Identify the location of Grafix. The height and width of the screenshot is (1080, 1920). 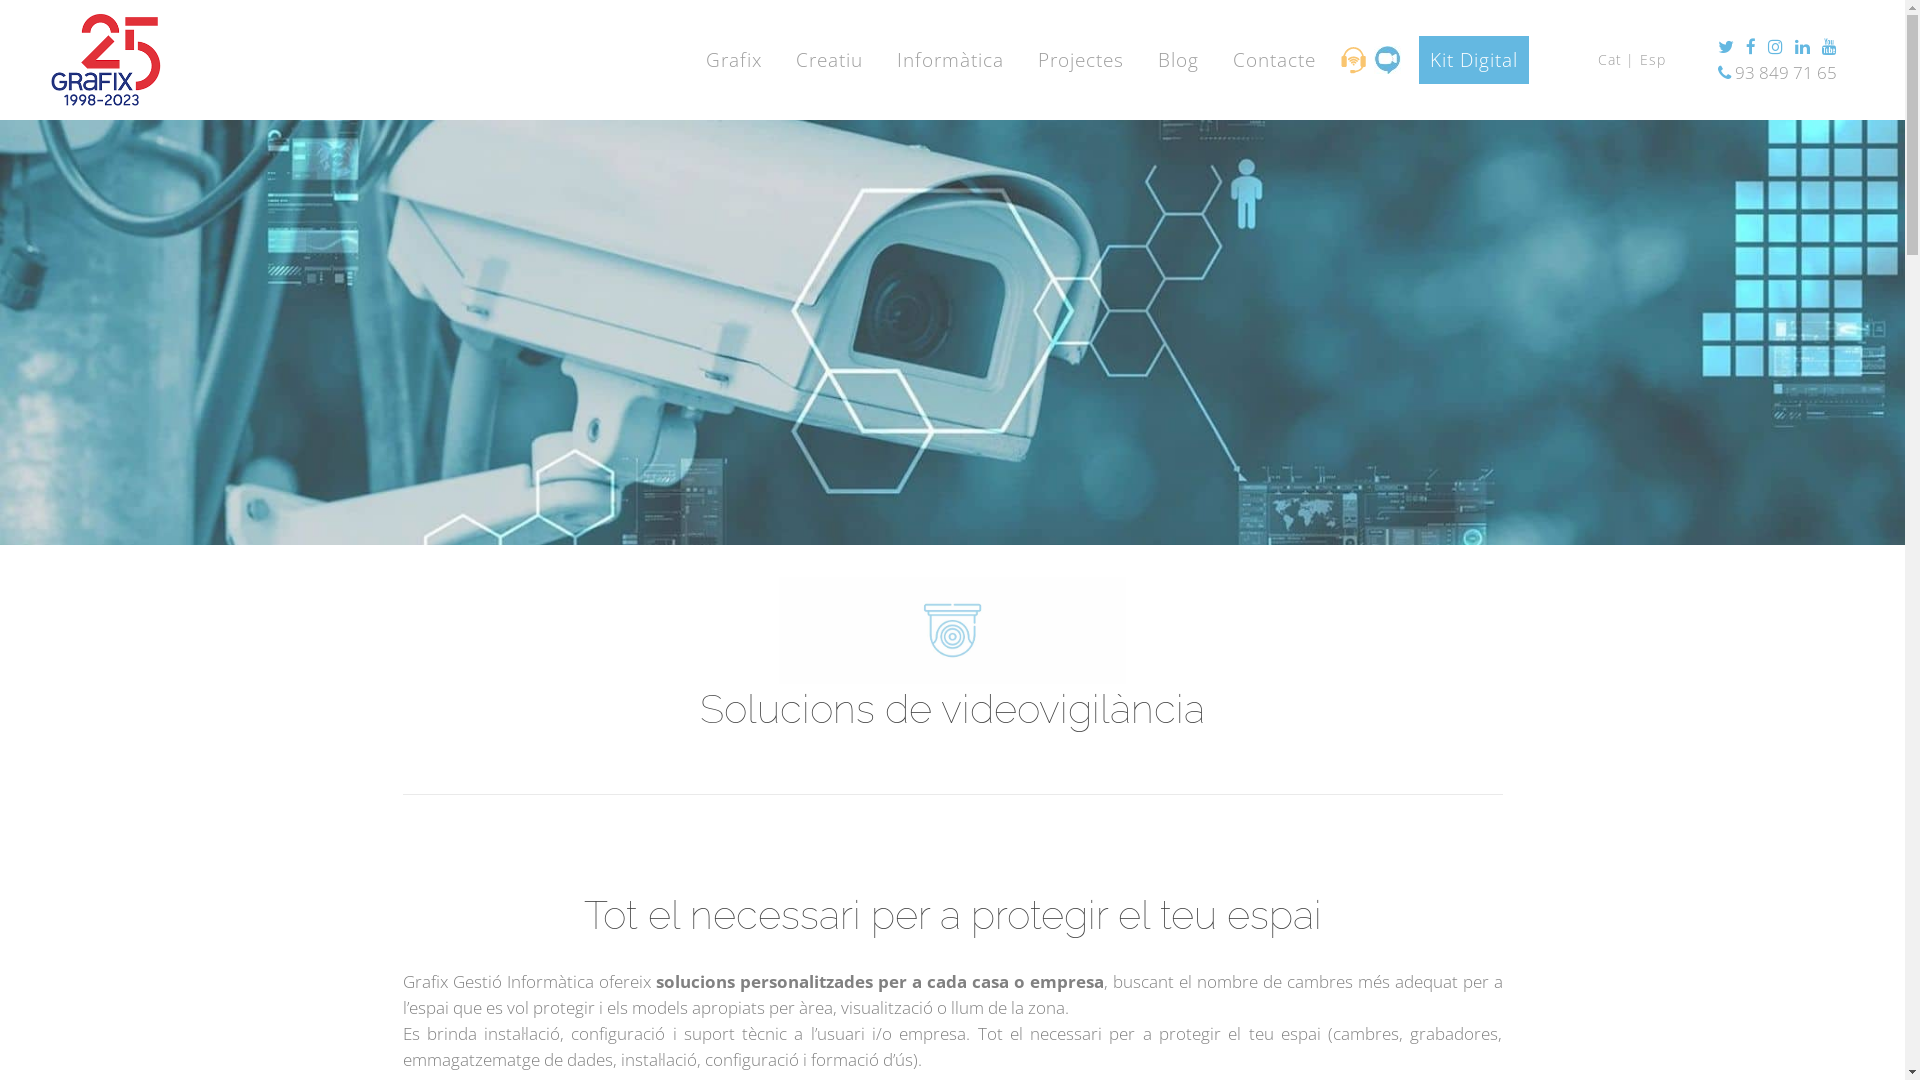
(734, 60).